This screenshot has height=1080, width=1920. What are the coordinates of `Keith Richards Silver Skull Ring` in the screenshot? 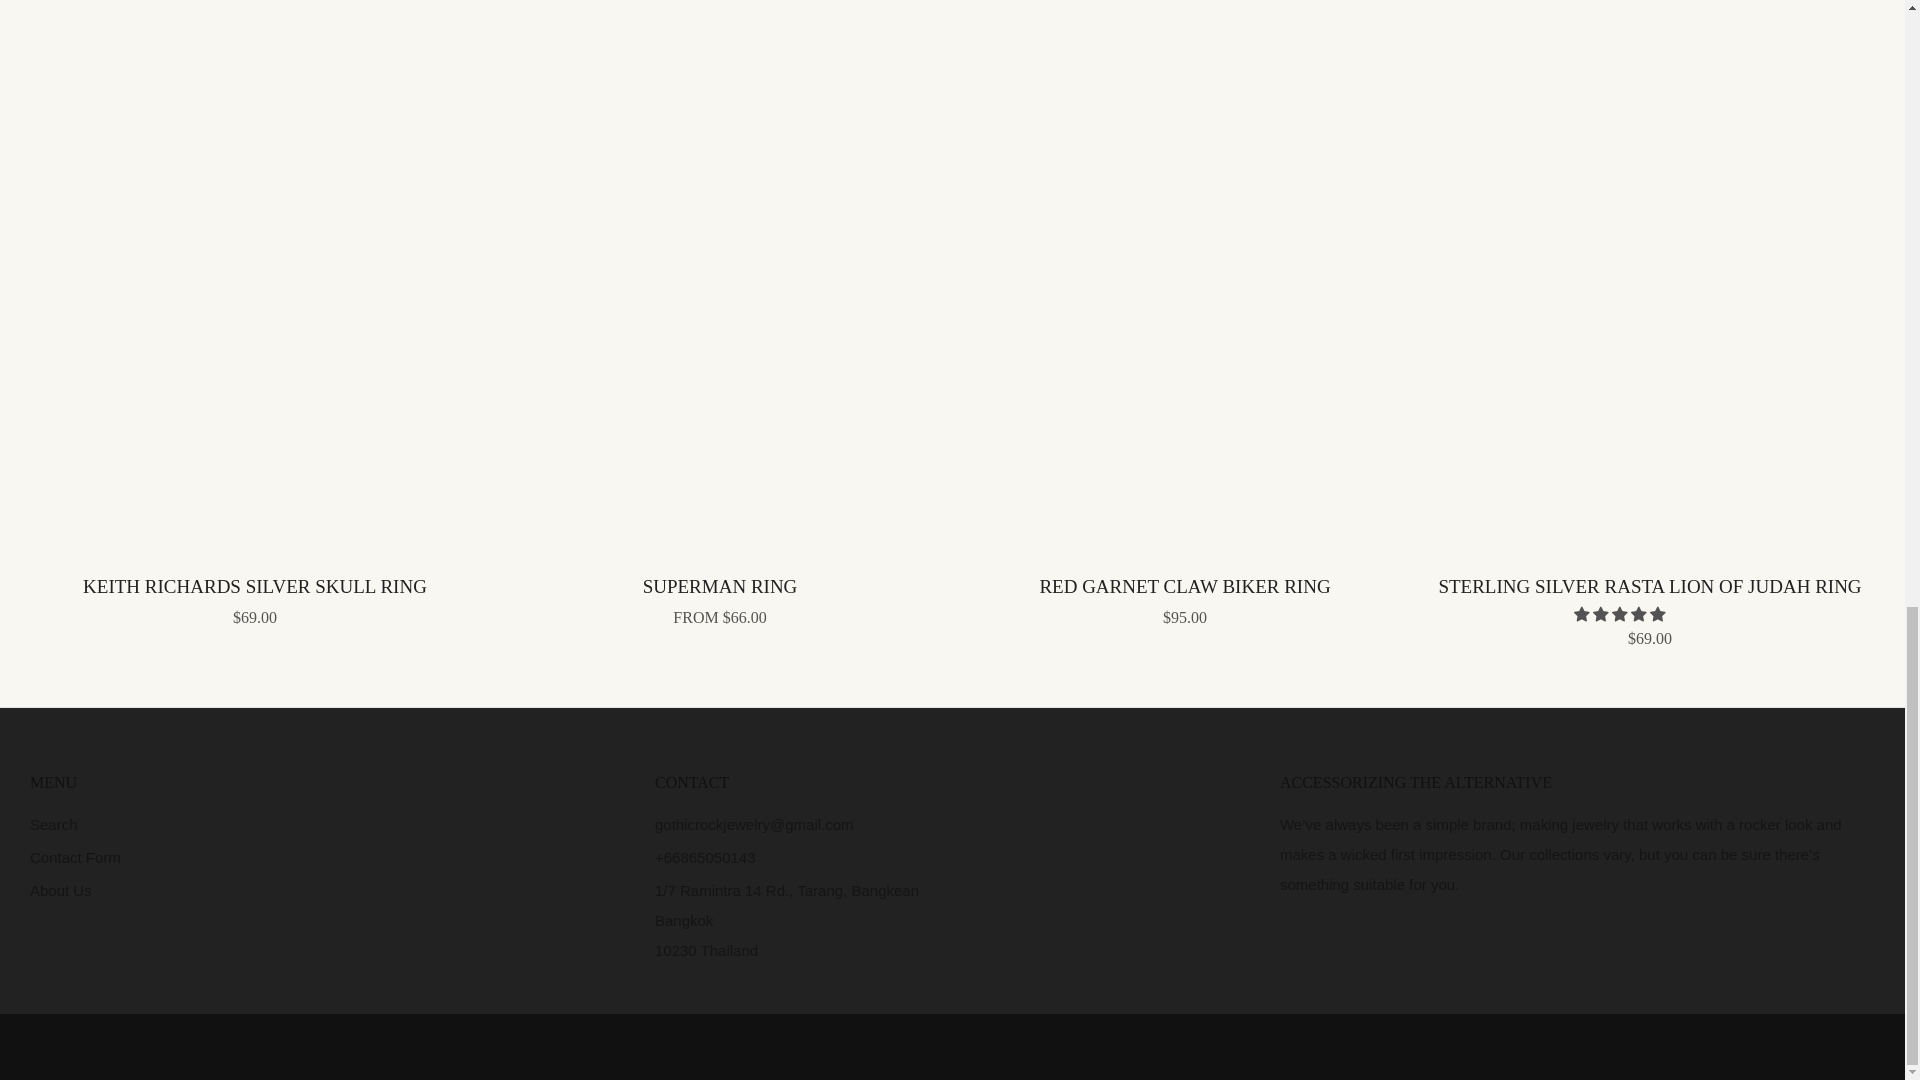 It's located at (255, 598).